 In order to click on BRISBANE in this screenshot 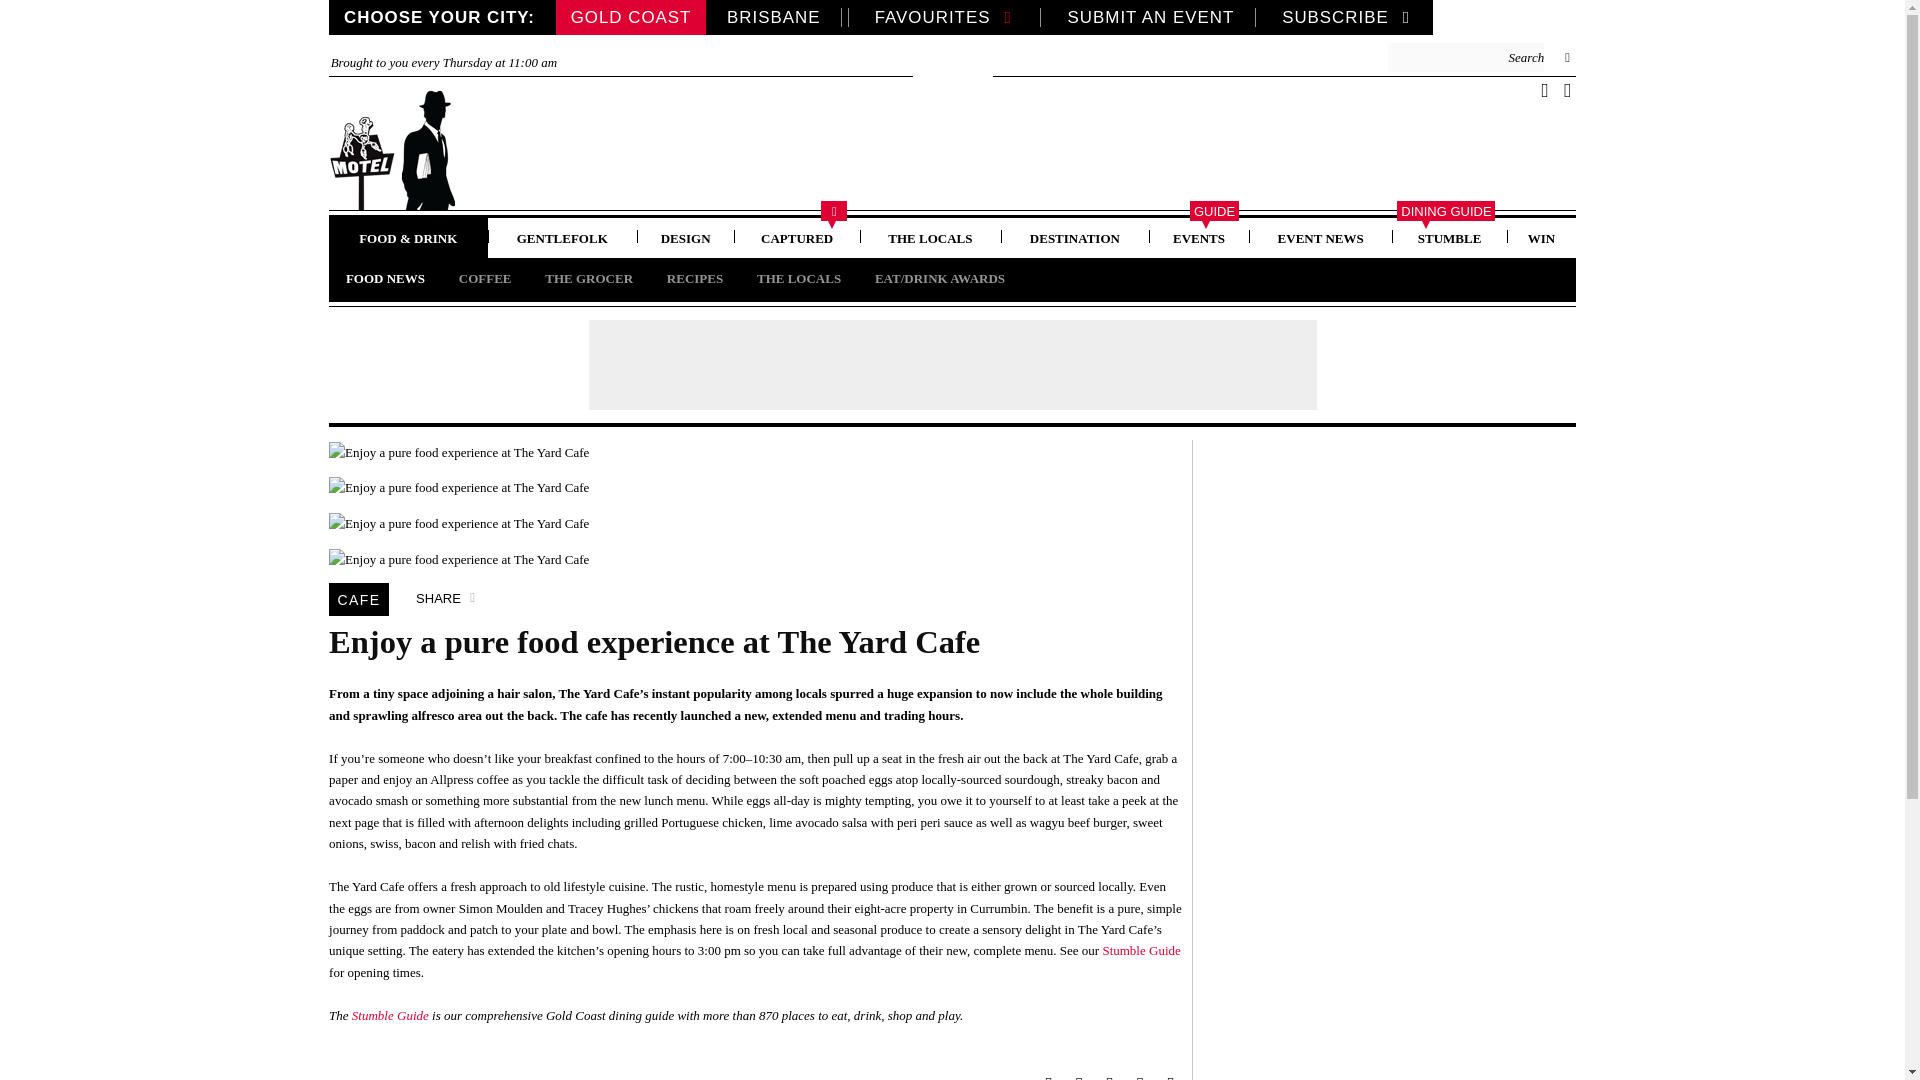, I will do `click(774, 17)`.